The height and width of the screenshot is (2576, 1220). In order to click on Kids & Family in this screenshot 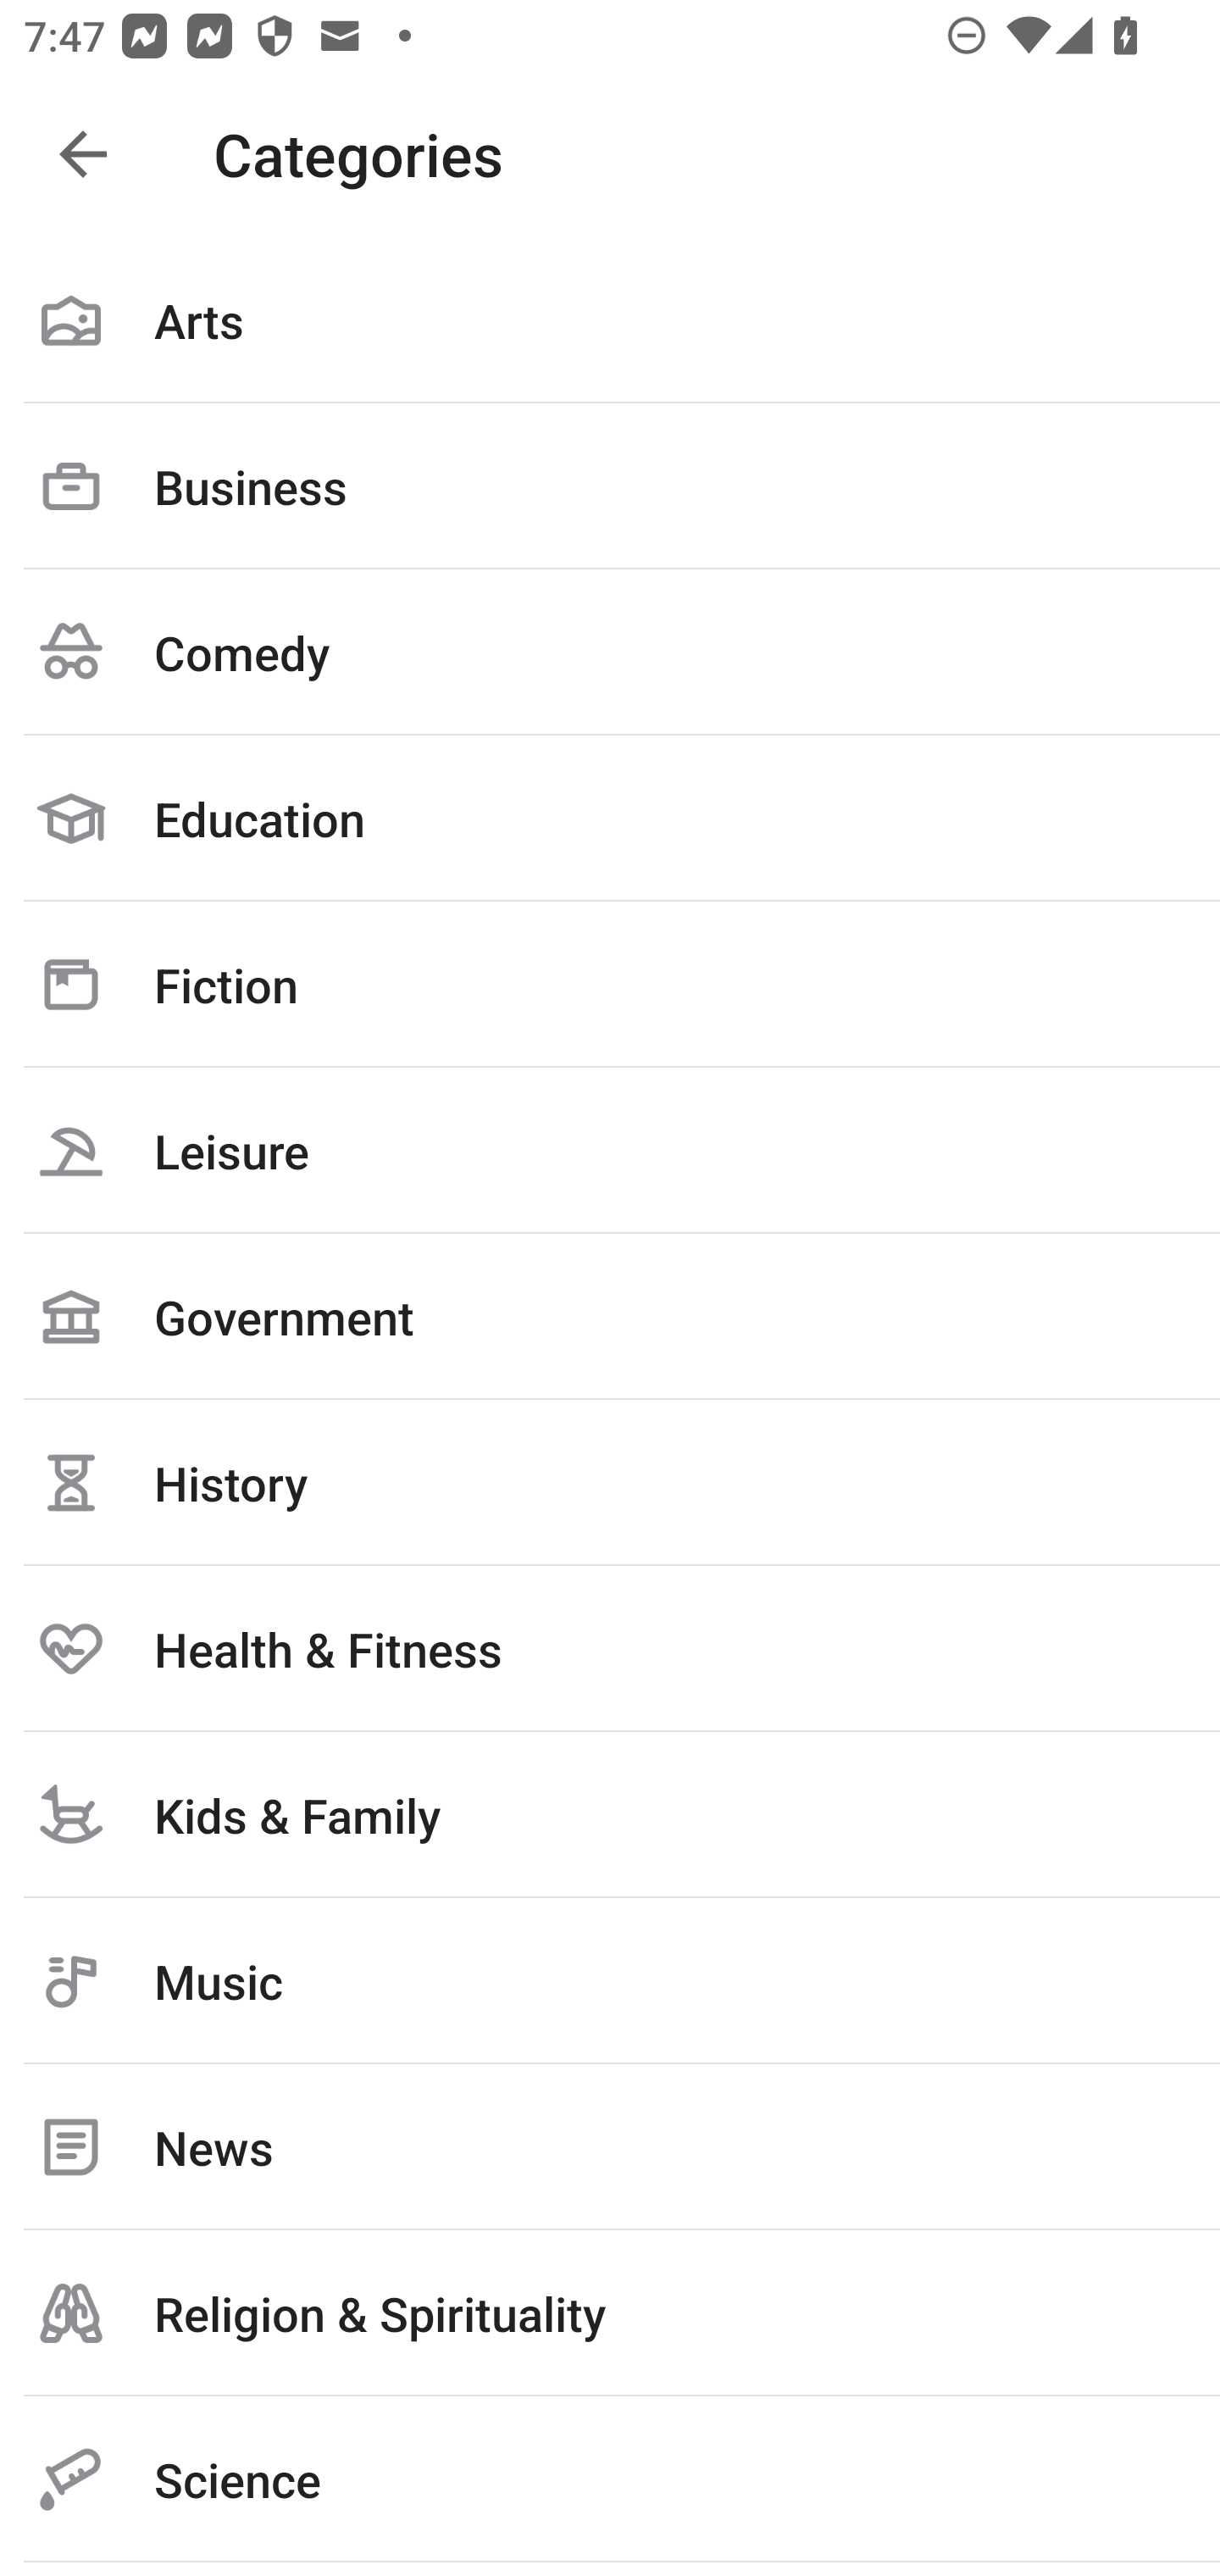, I will do `click(610, 1814)`.